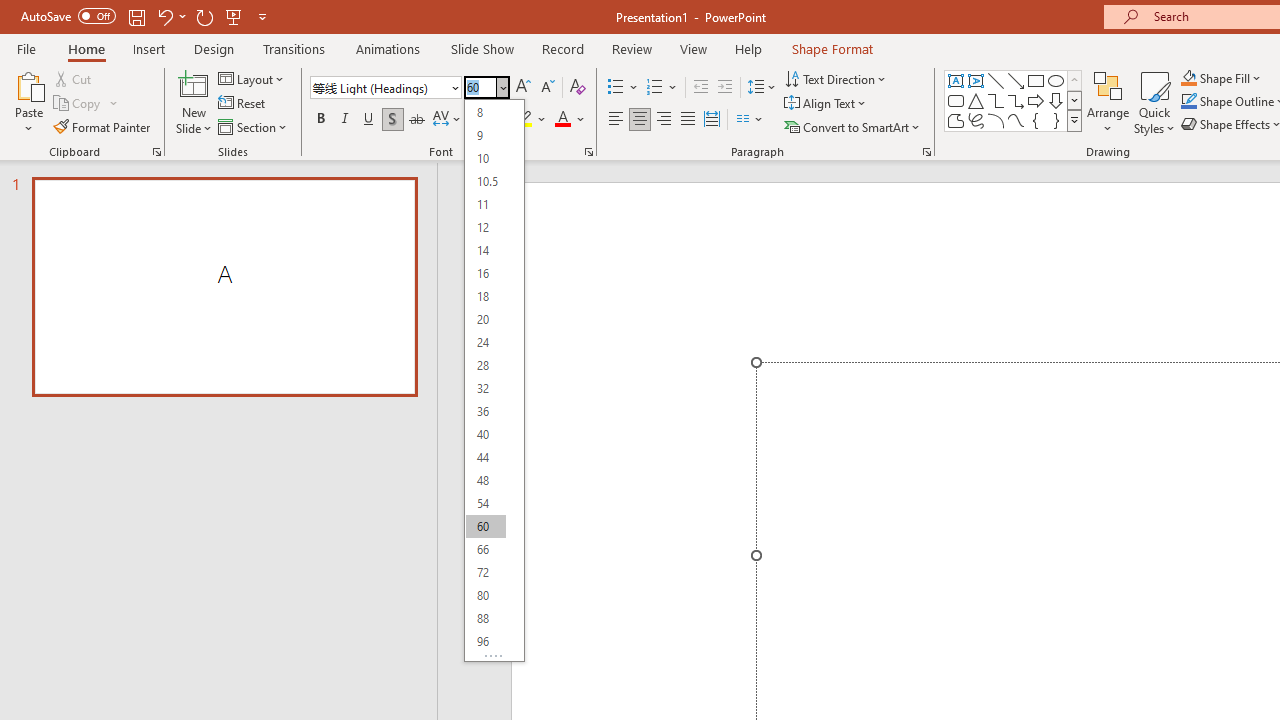 The height and width of the screenshot is (720, 1280). What do you see at coordinates (485, 180) in the screenshot?
I see `10.5` at bounding box center [485, 180].